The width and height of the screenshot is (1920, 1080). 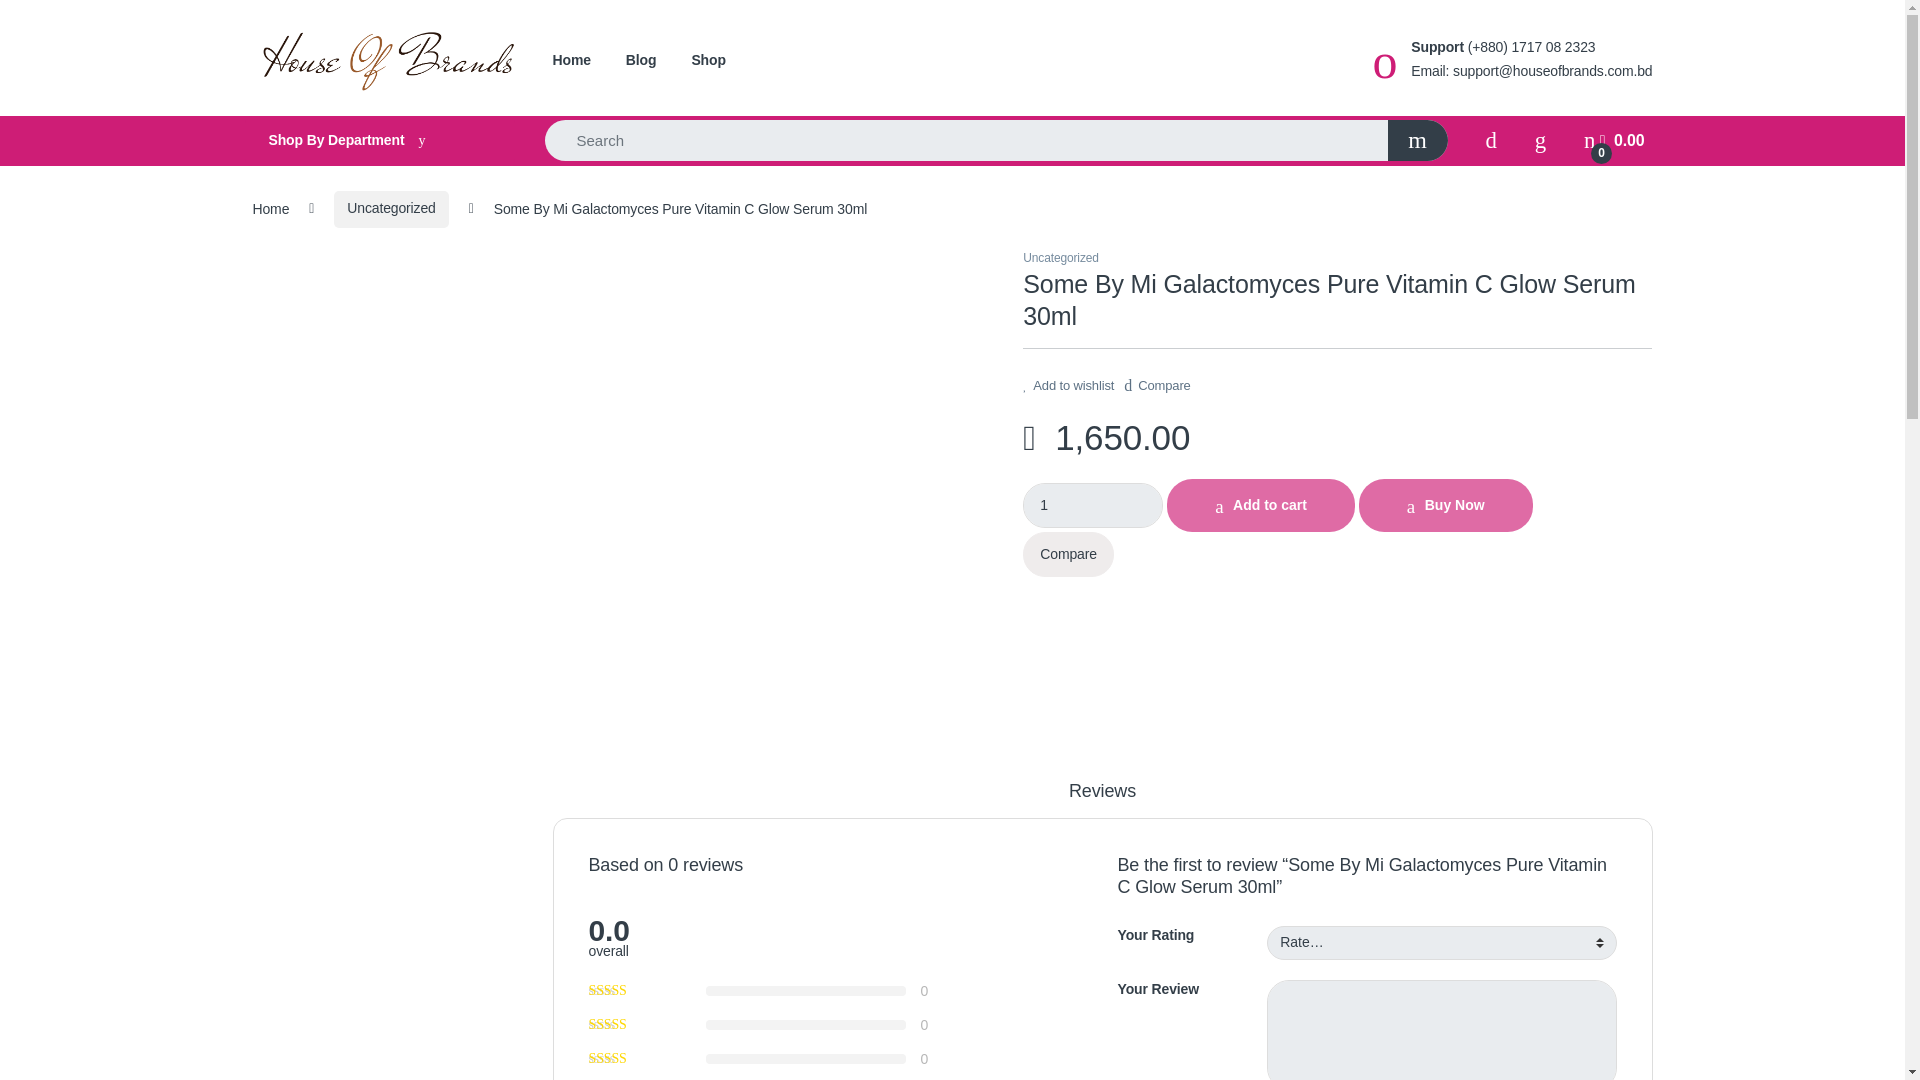 I want to click on Uncategorized, so click(x=1060, y=257).